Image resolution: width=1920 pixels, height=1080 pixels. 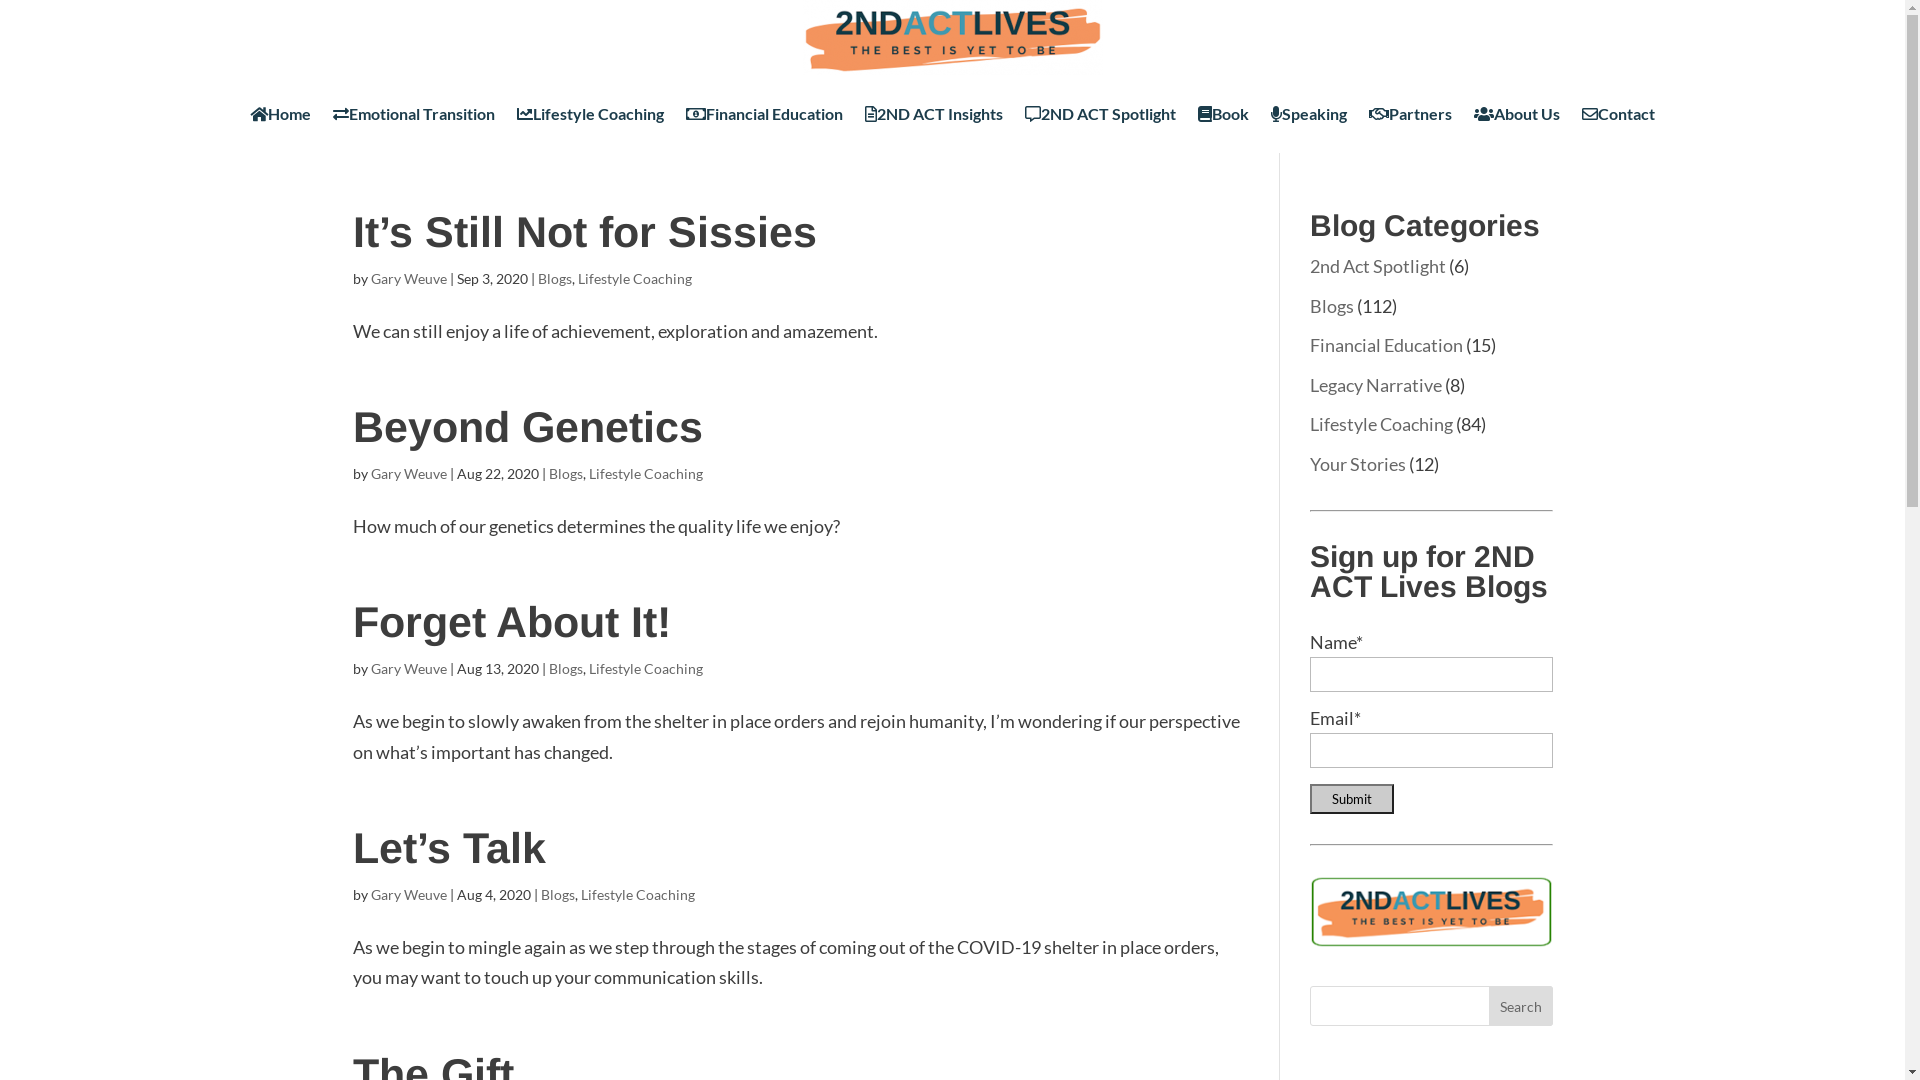 What do you see at coordinates (565, 474) in the screenshot?
I see `Blogs` at bounding box center [565, 474].